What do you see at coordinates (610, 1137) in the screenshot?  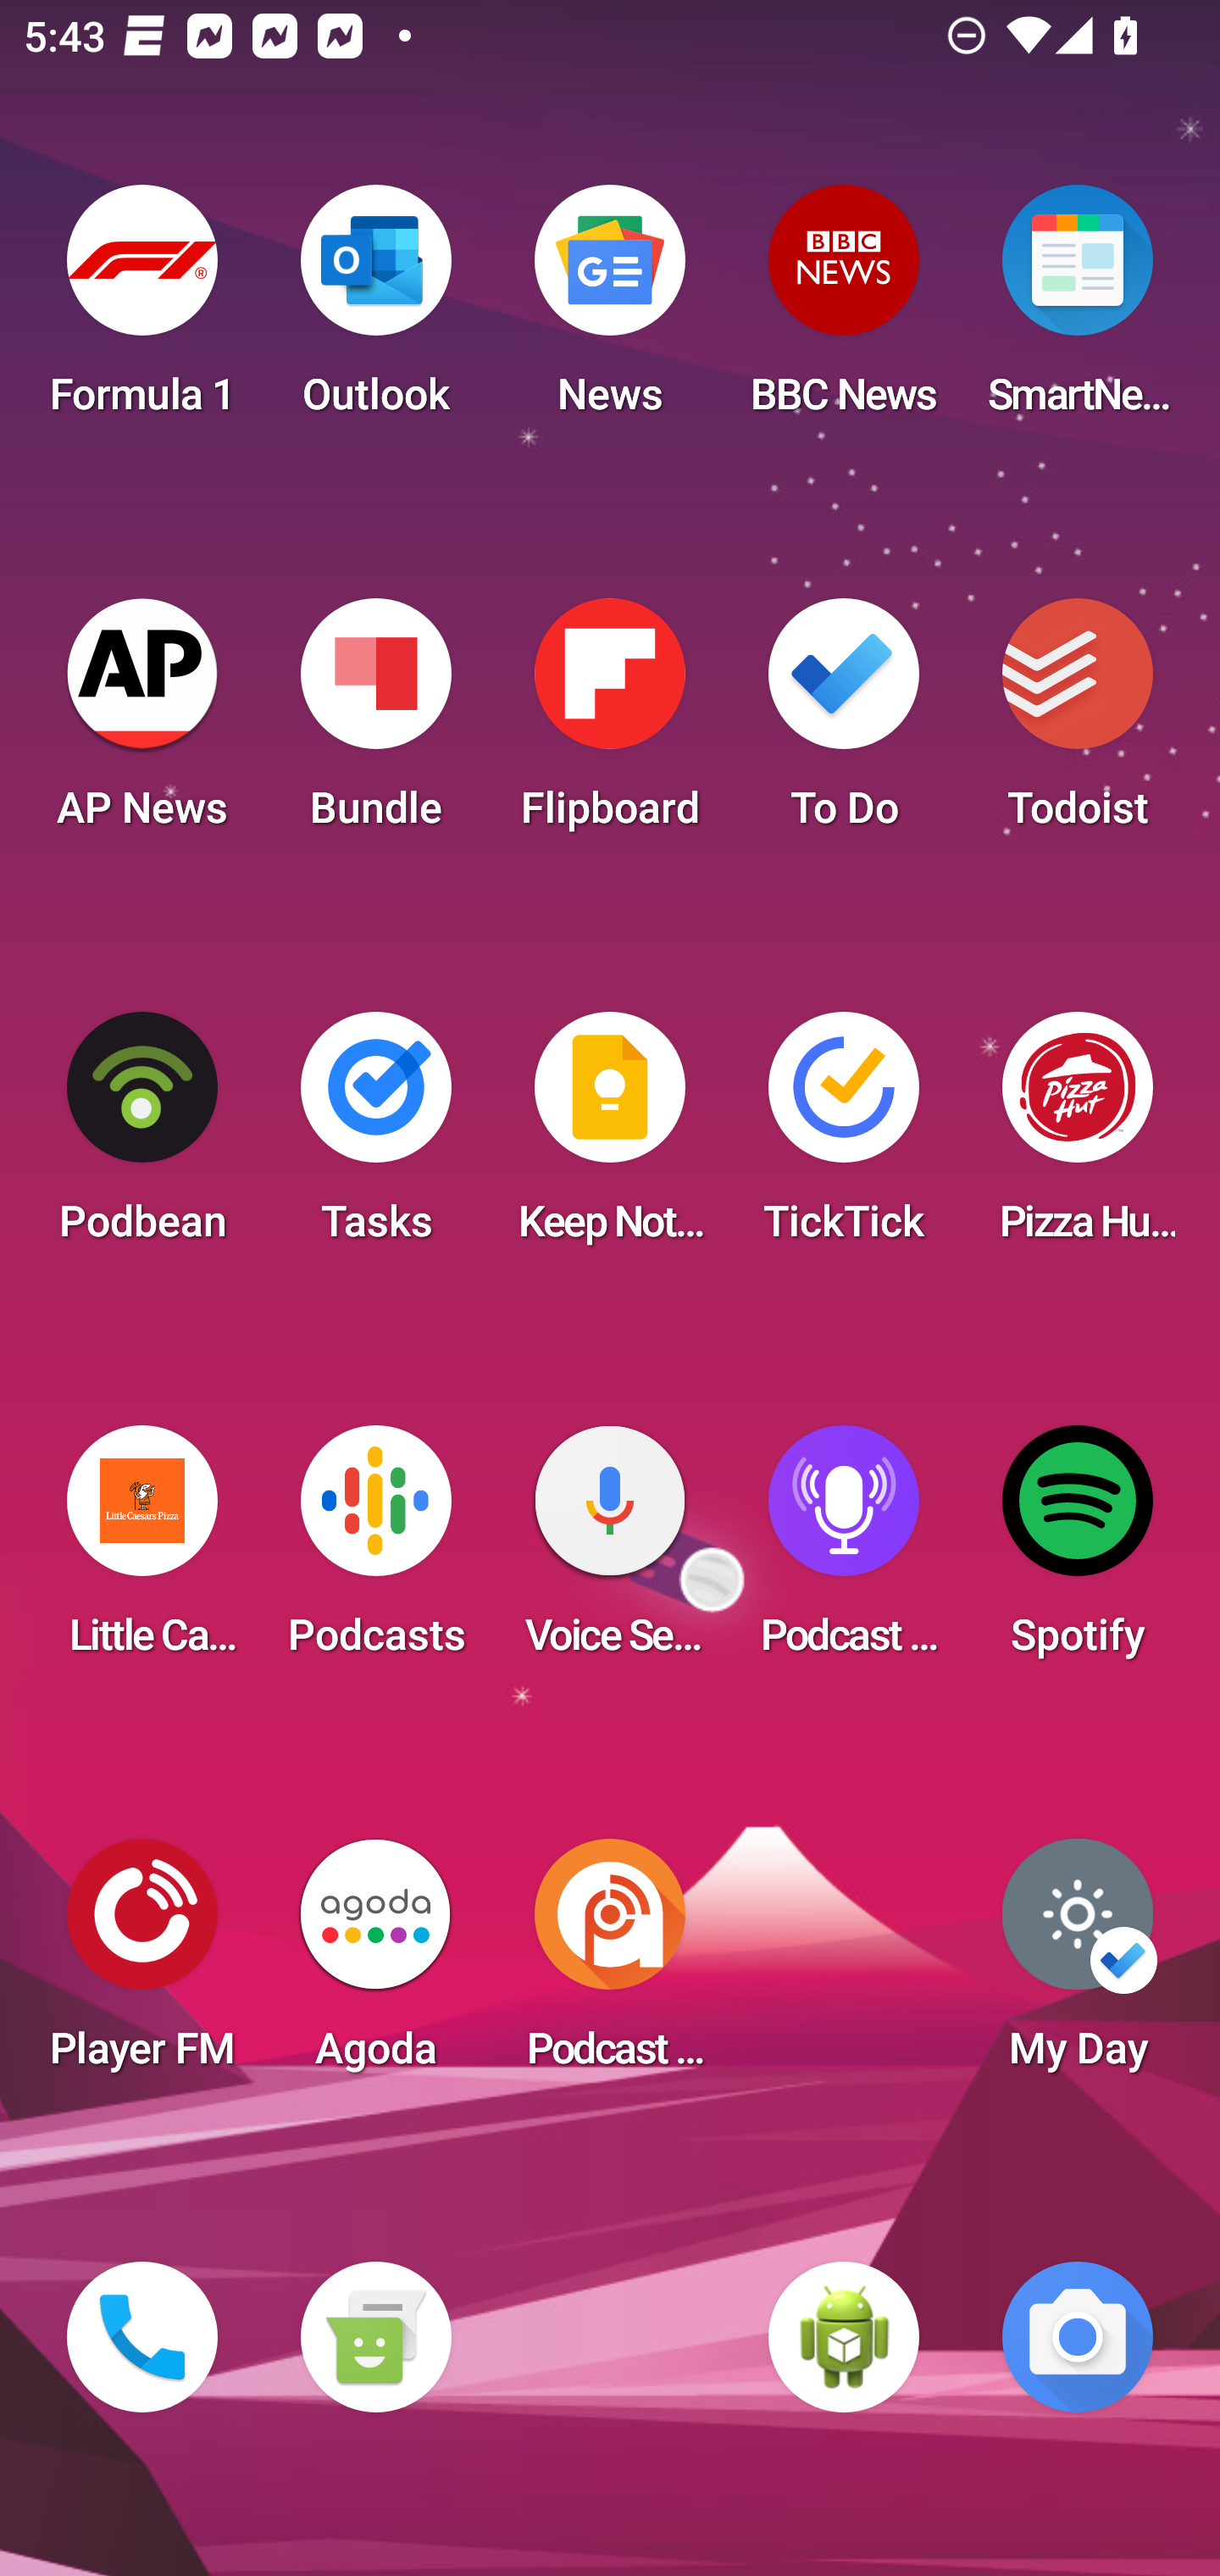 I see `Keep Notes` at bounding box center [610, 1137].